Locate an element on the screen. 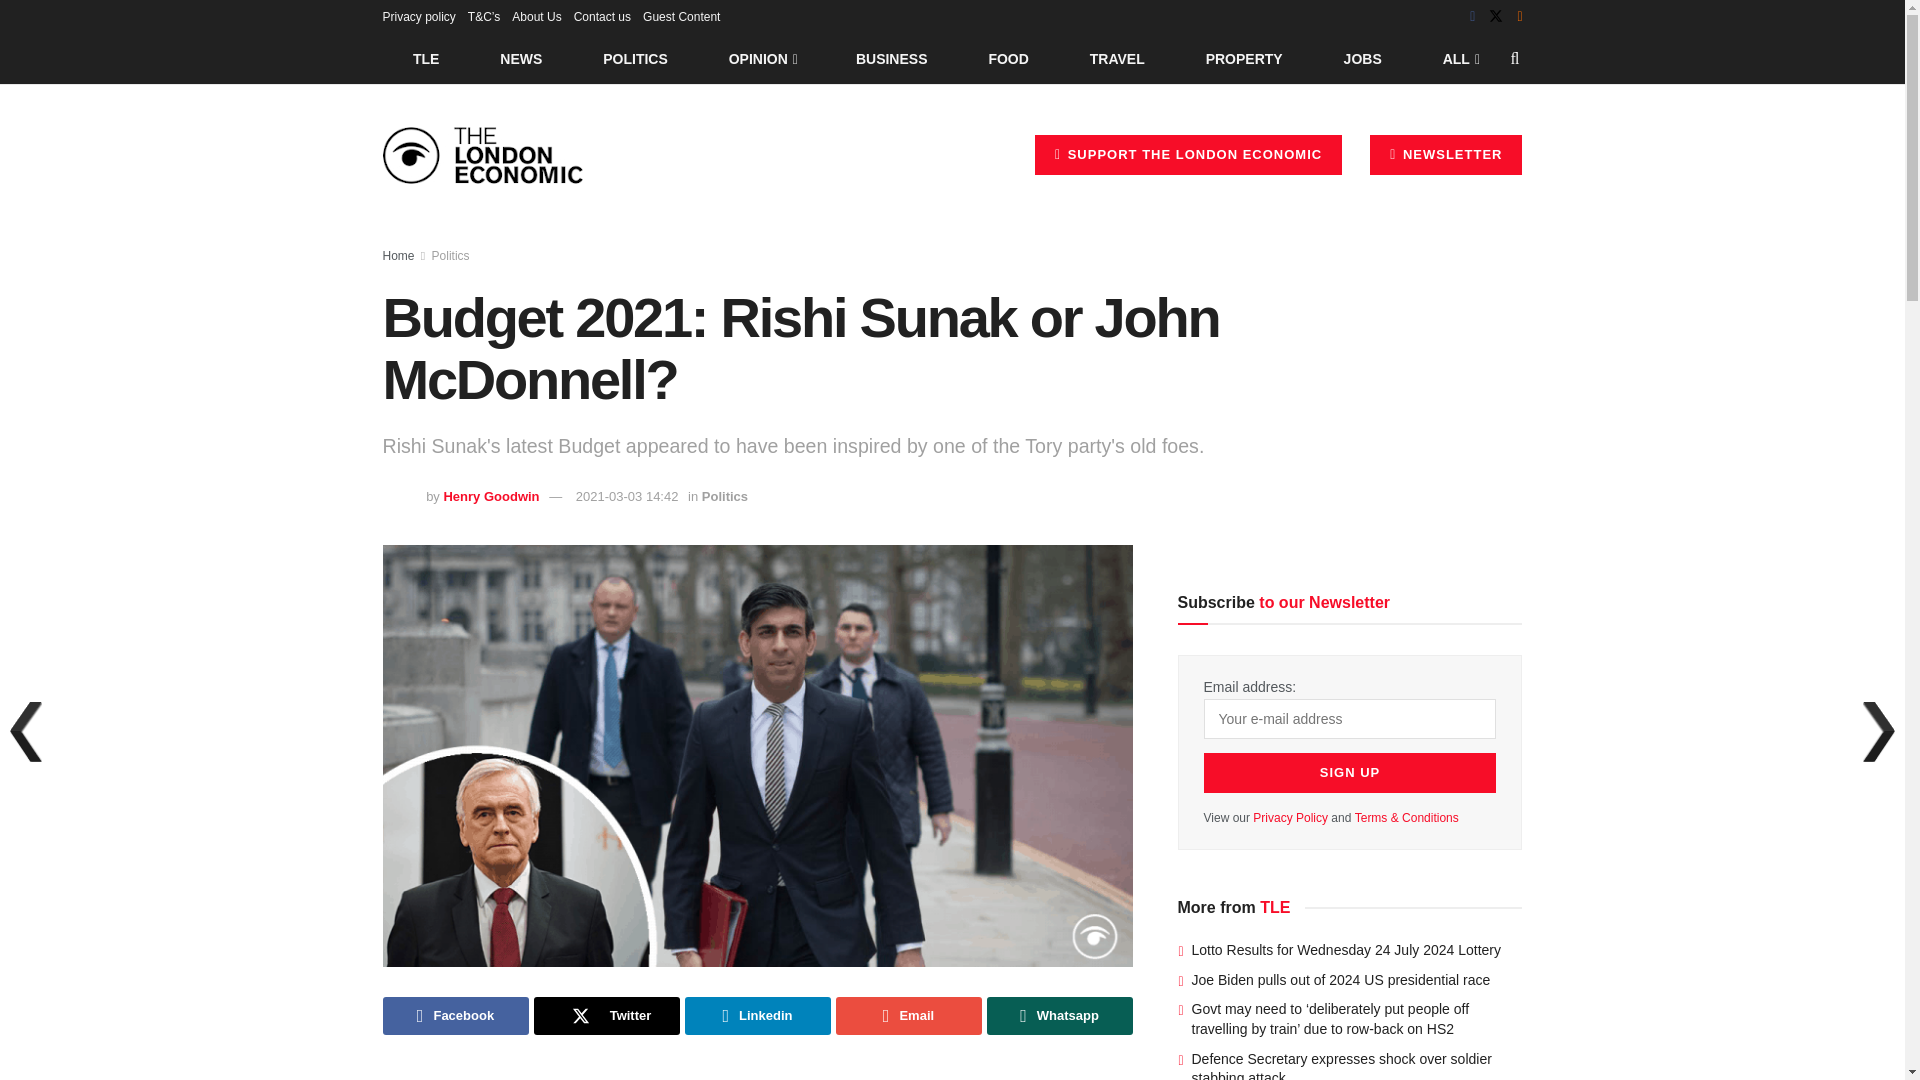  OPINION is located at coordinates (762, 58).